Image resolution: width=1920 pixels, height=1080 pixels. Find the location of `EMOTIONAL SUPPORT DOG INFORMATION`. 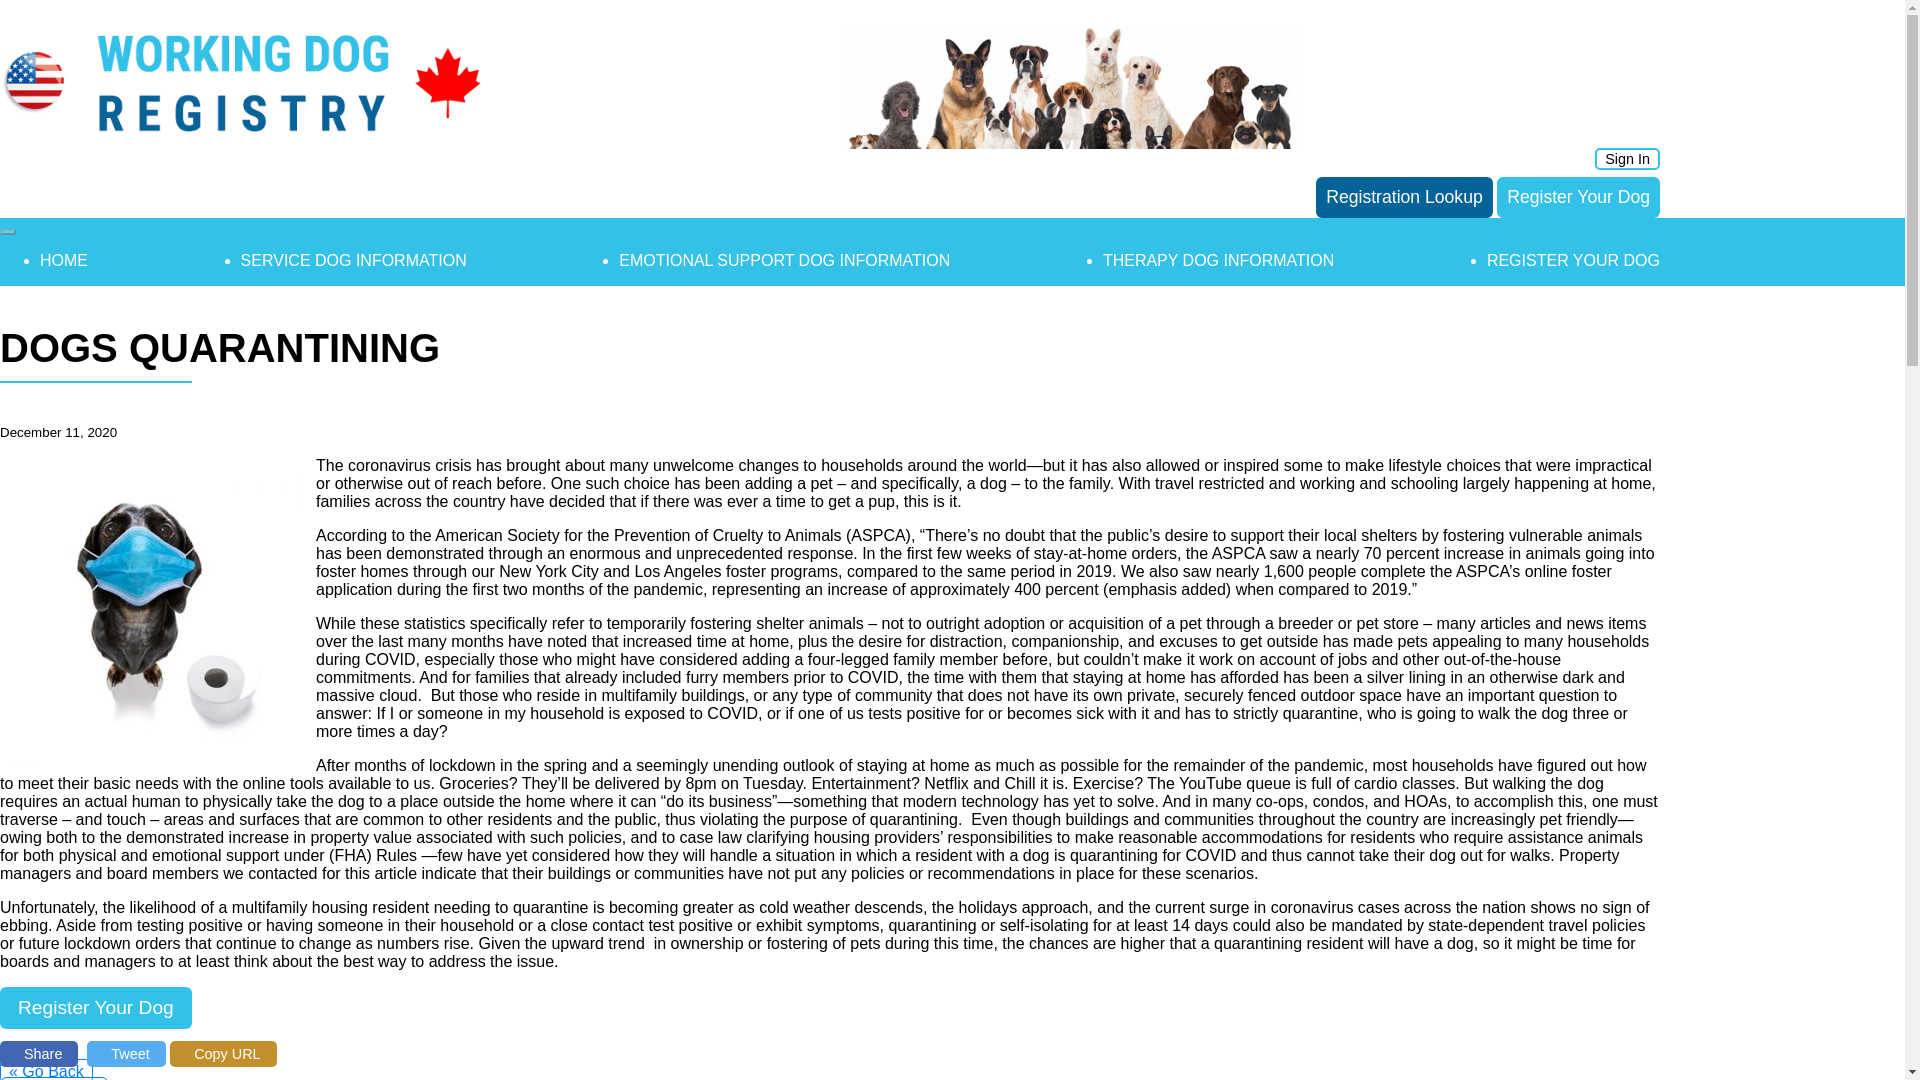

EMOTIONAL SUPPORT DOG INFORMATION is located at coordinates (784, 260).